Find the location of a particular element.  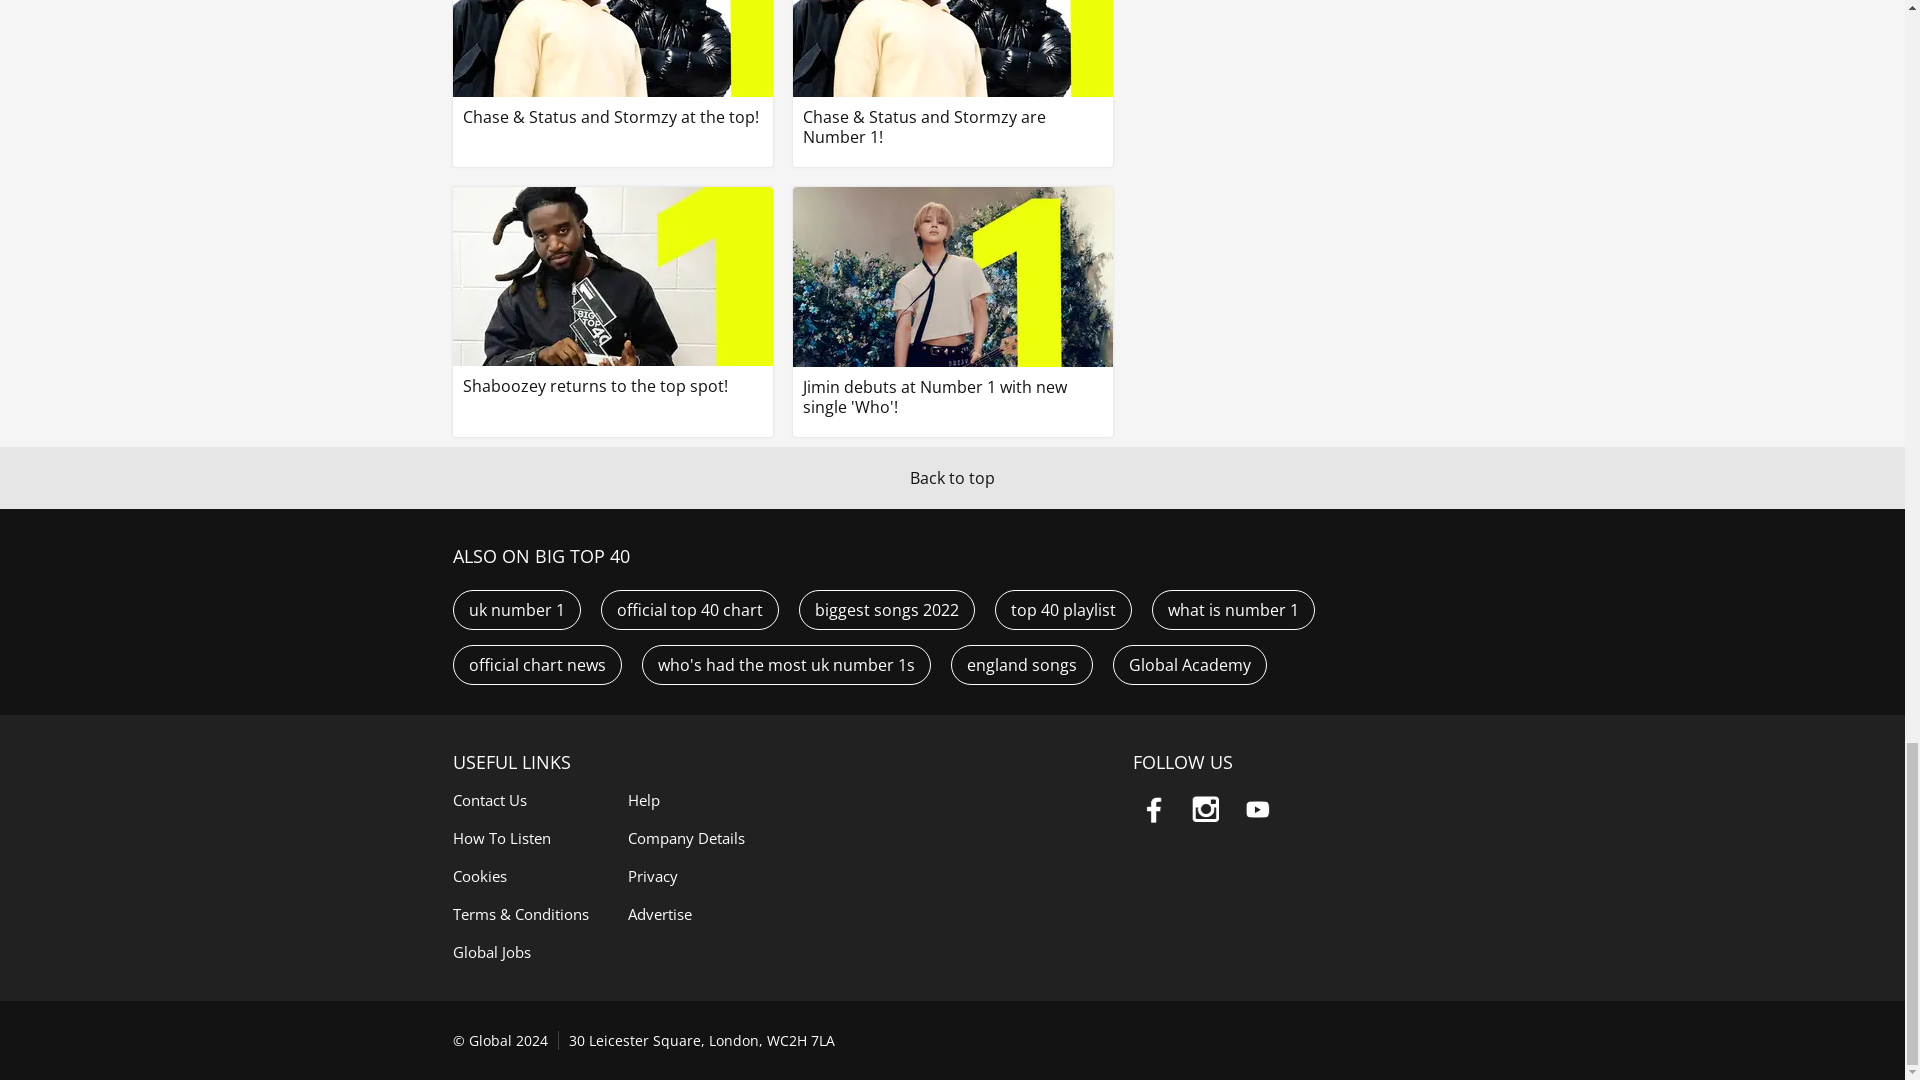

top 40 playlist is located at coordinates (1062, 609).